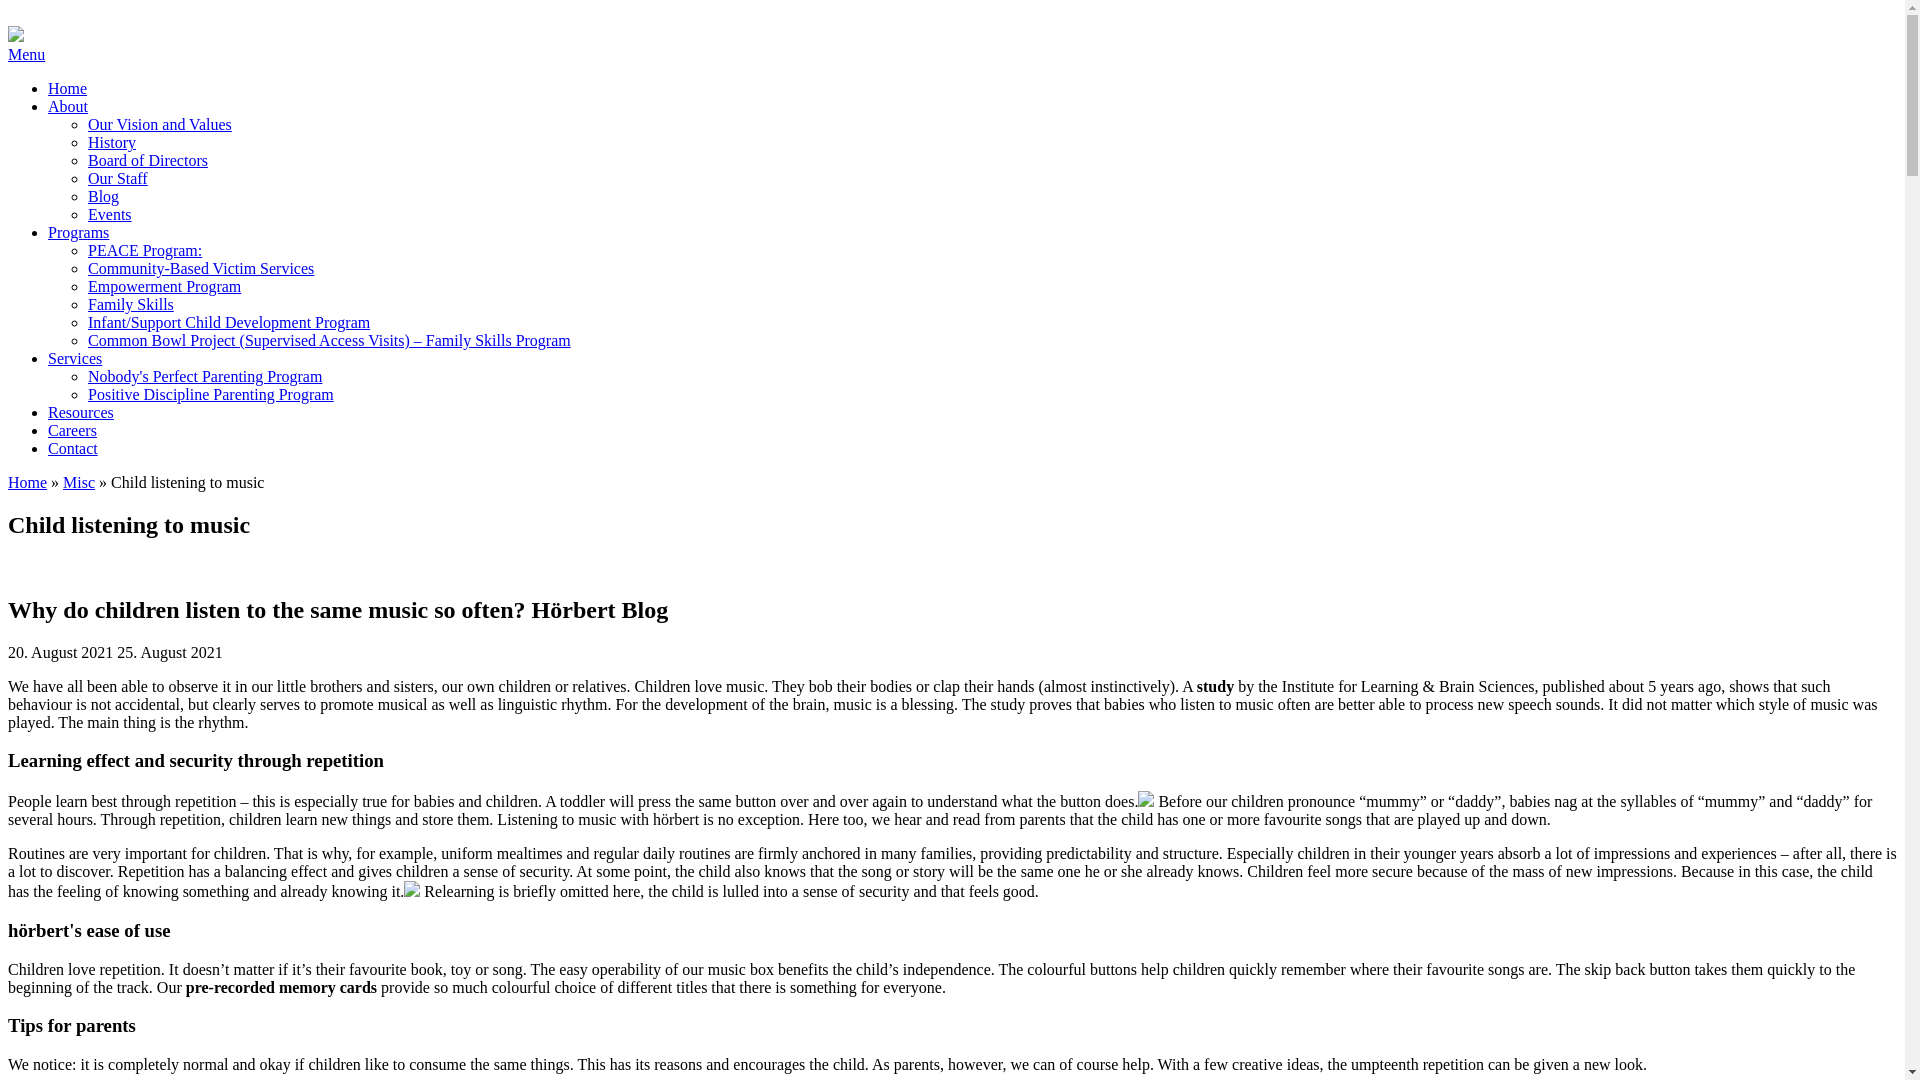 The height and width of the screenshot is (1080, 1920). Describe the element at coordinates (160, 124) in the screenshot. I see `Our Vision and Values` at that location.